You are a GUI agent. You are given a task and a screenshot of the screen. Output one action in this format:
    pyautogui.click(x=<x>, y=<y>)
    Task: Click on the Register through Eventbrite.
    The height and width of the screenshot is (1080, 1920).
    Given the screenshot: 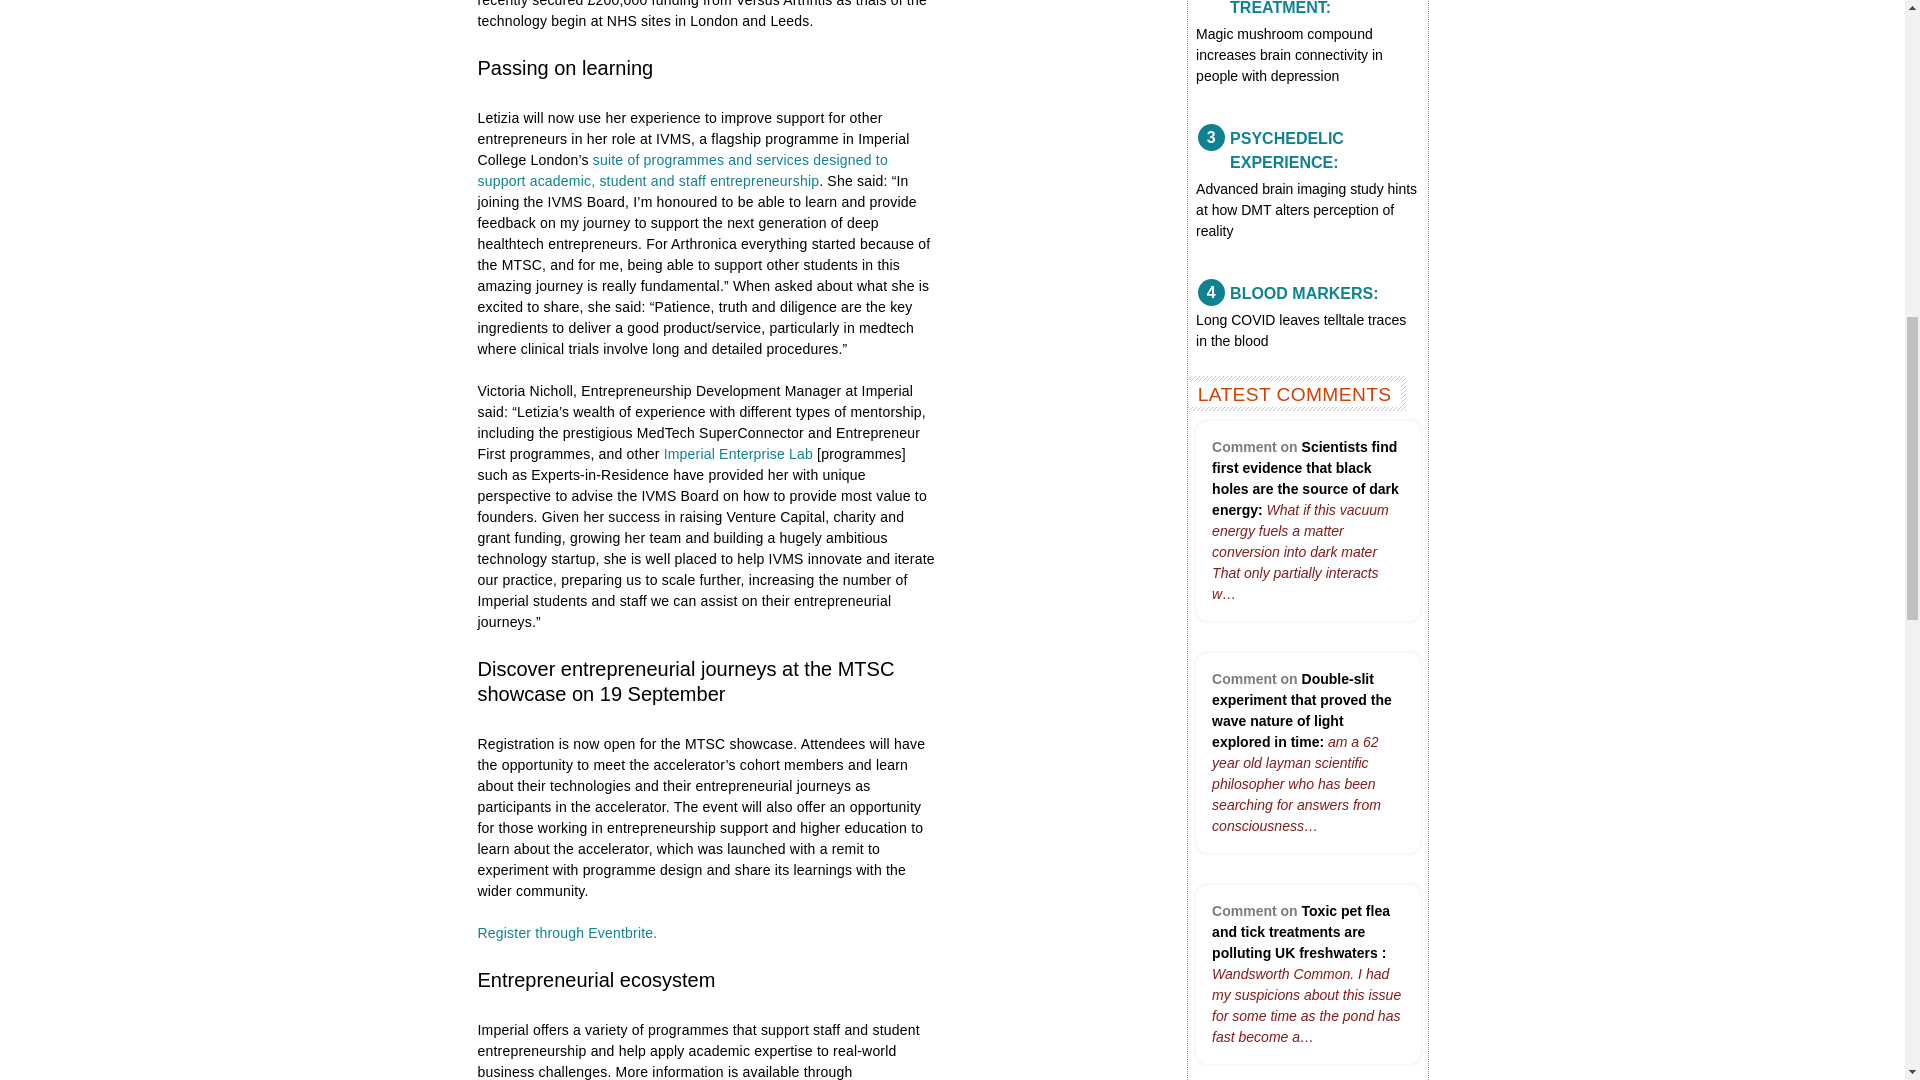 What is the action you would take?
    pyautogui.click(x=568, y=932)
    